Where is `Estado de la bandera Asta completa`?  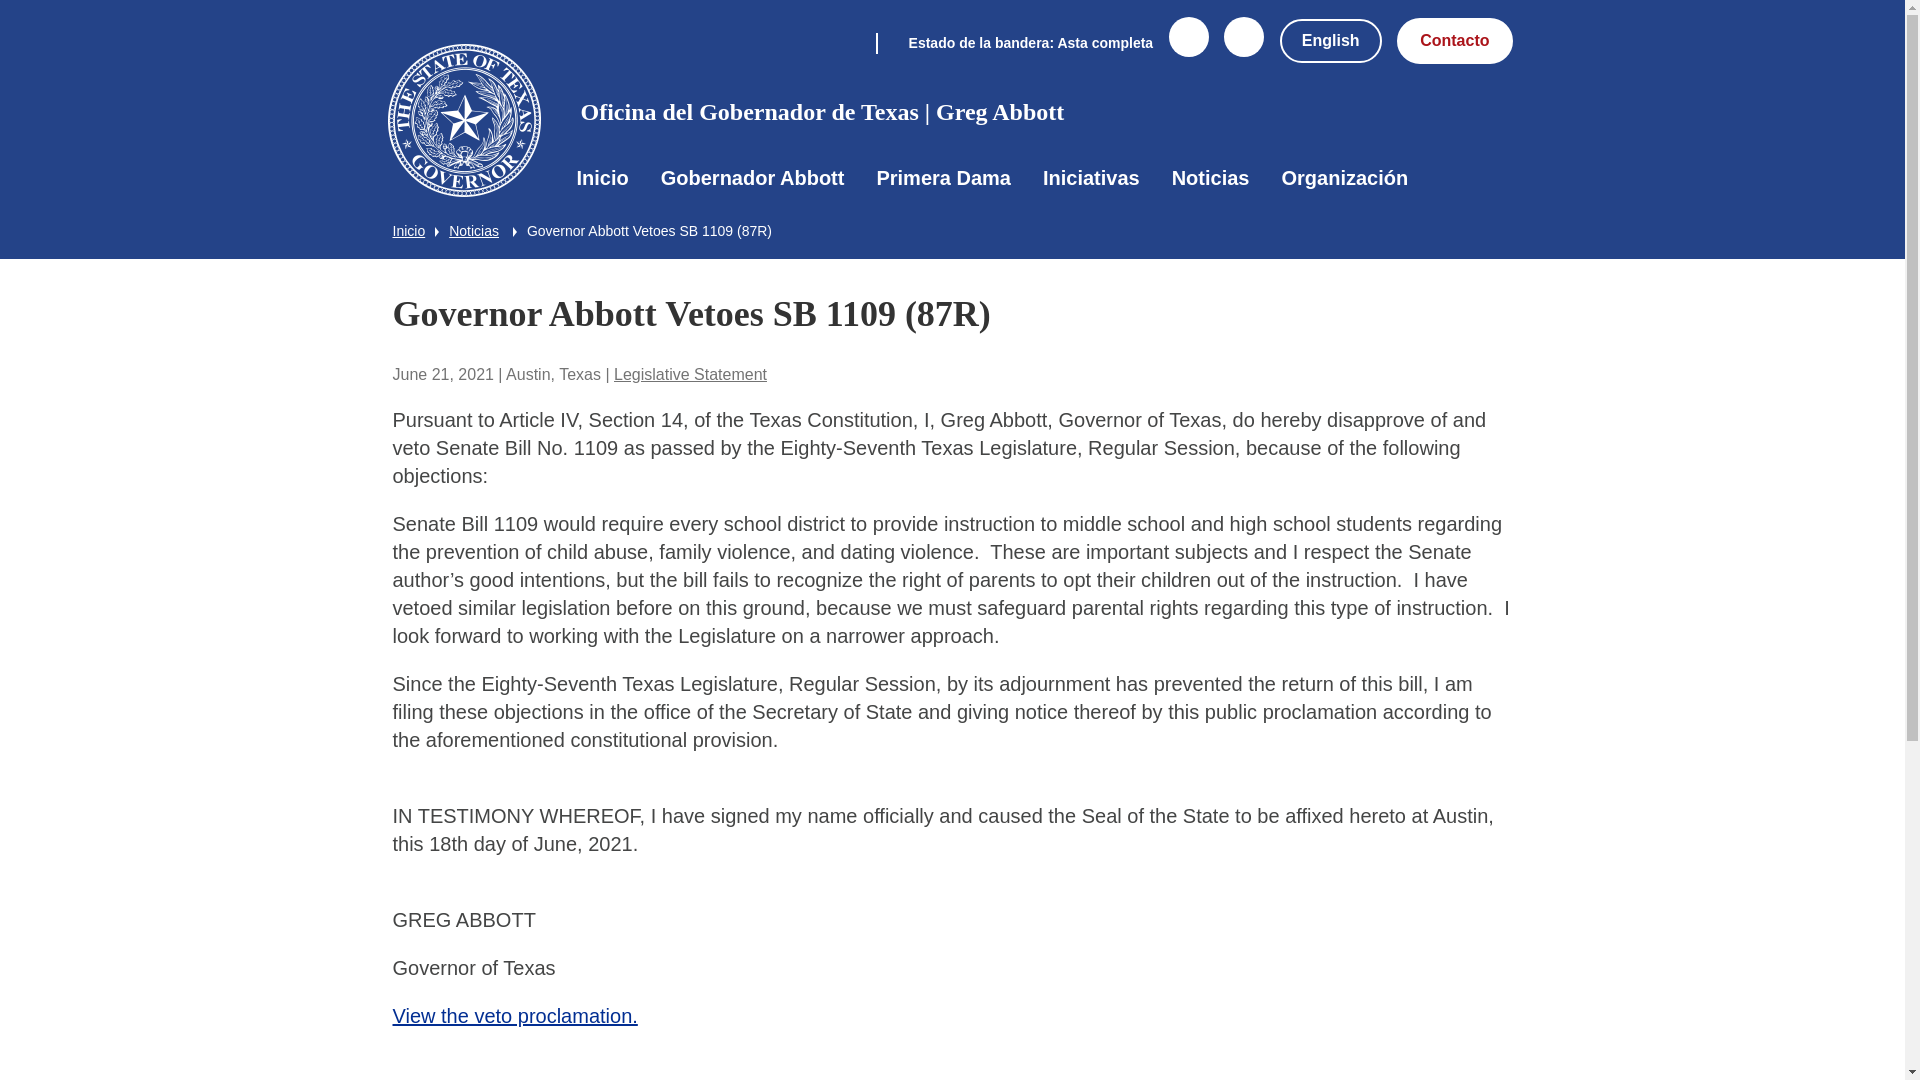
Estado de la bandera Asta completa is located at coordinates (1014, 41).